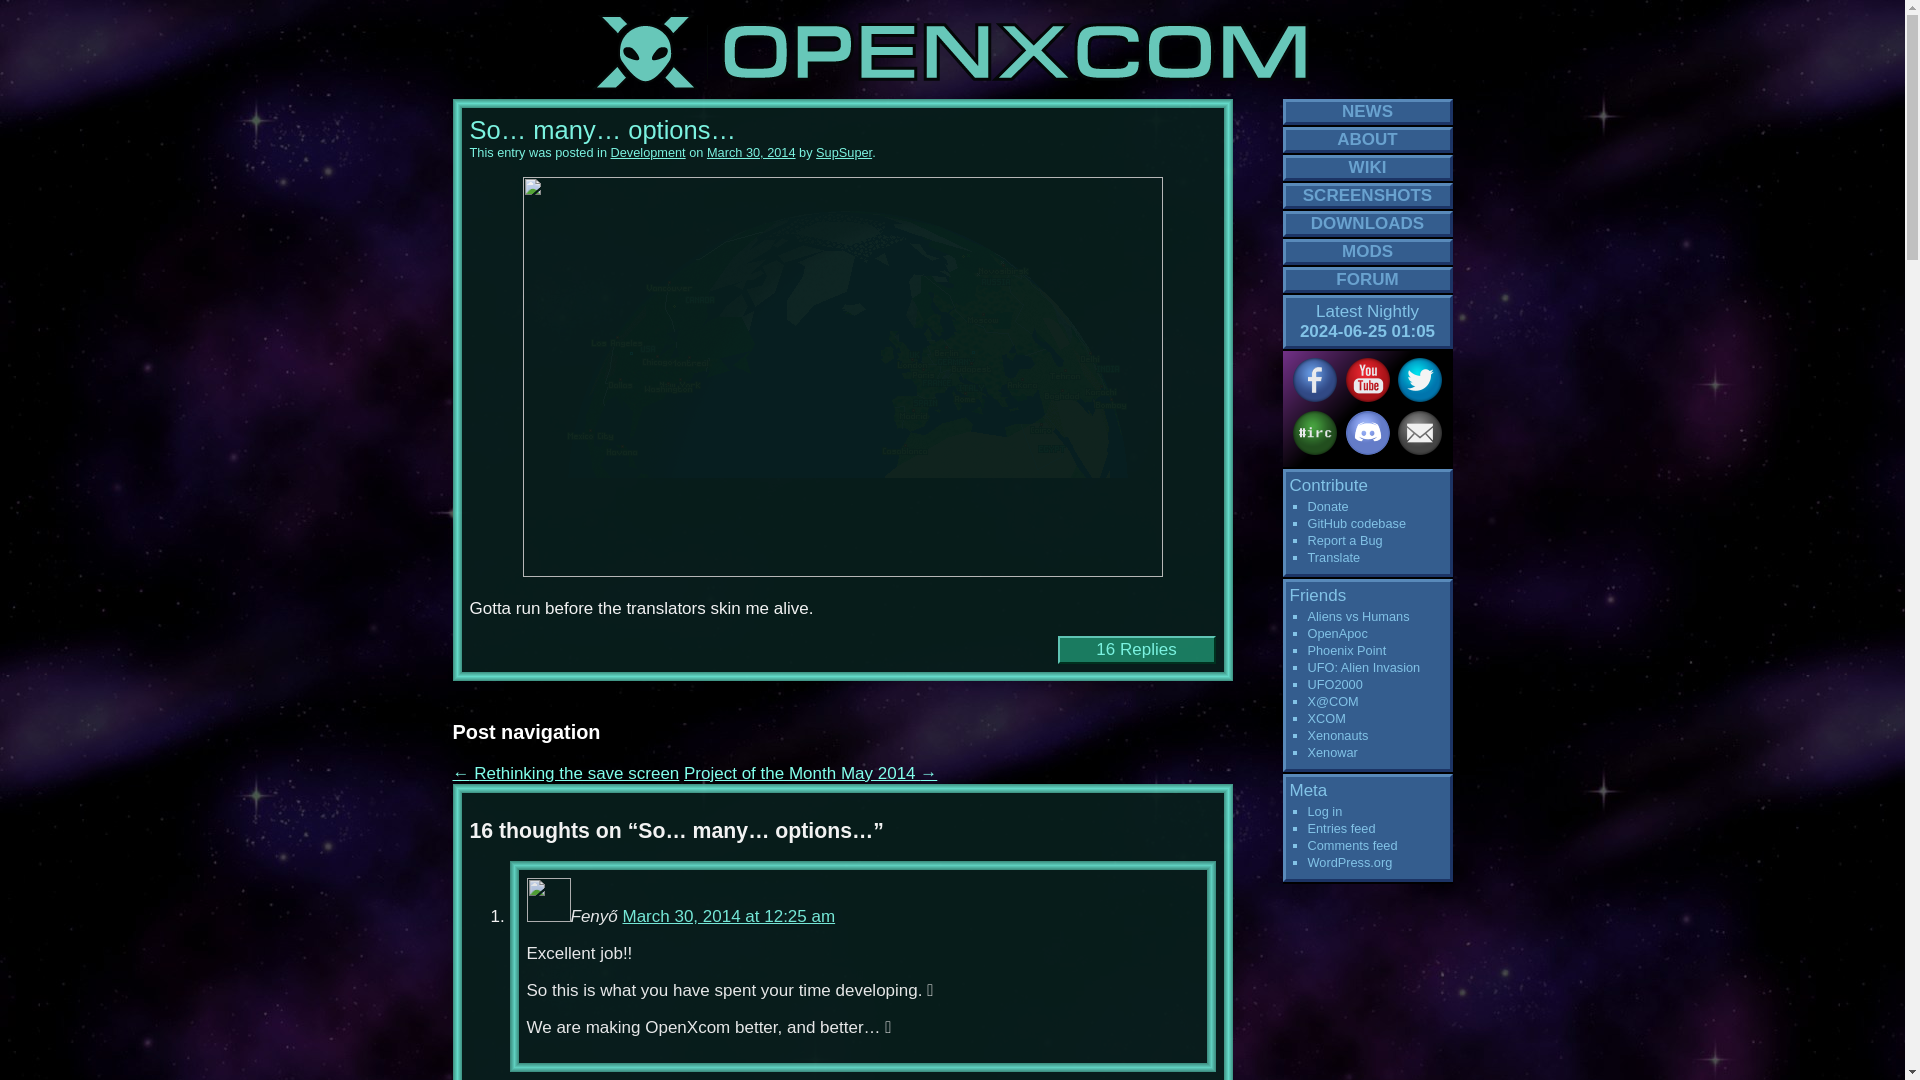  Describe the element at coordinates (751, 152) in the screenshot. I see `12:03 am` at that location.